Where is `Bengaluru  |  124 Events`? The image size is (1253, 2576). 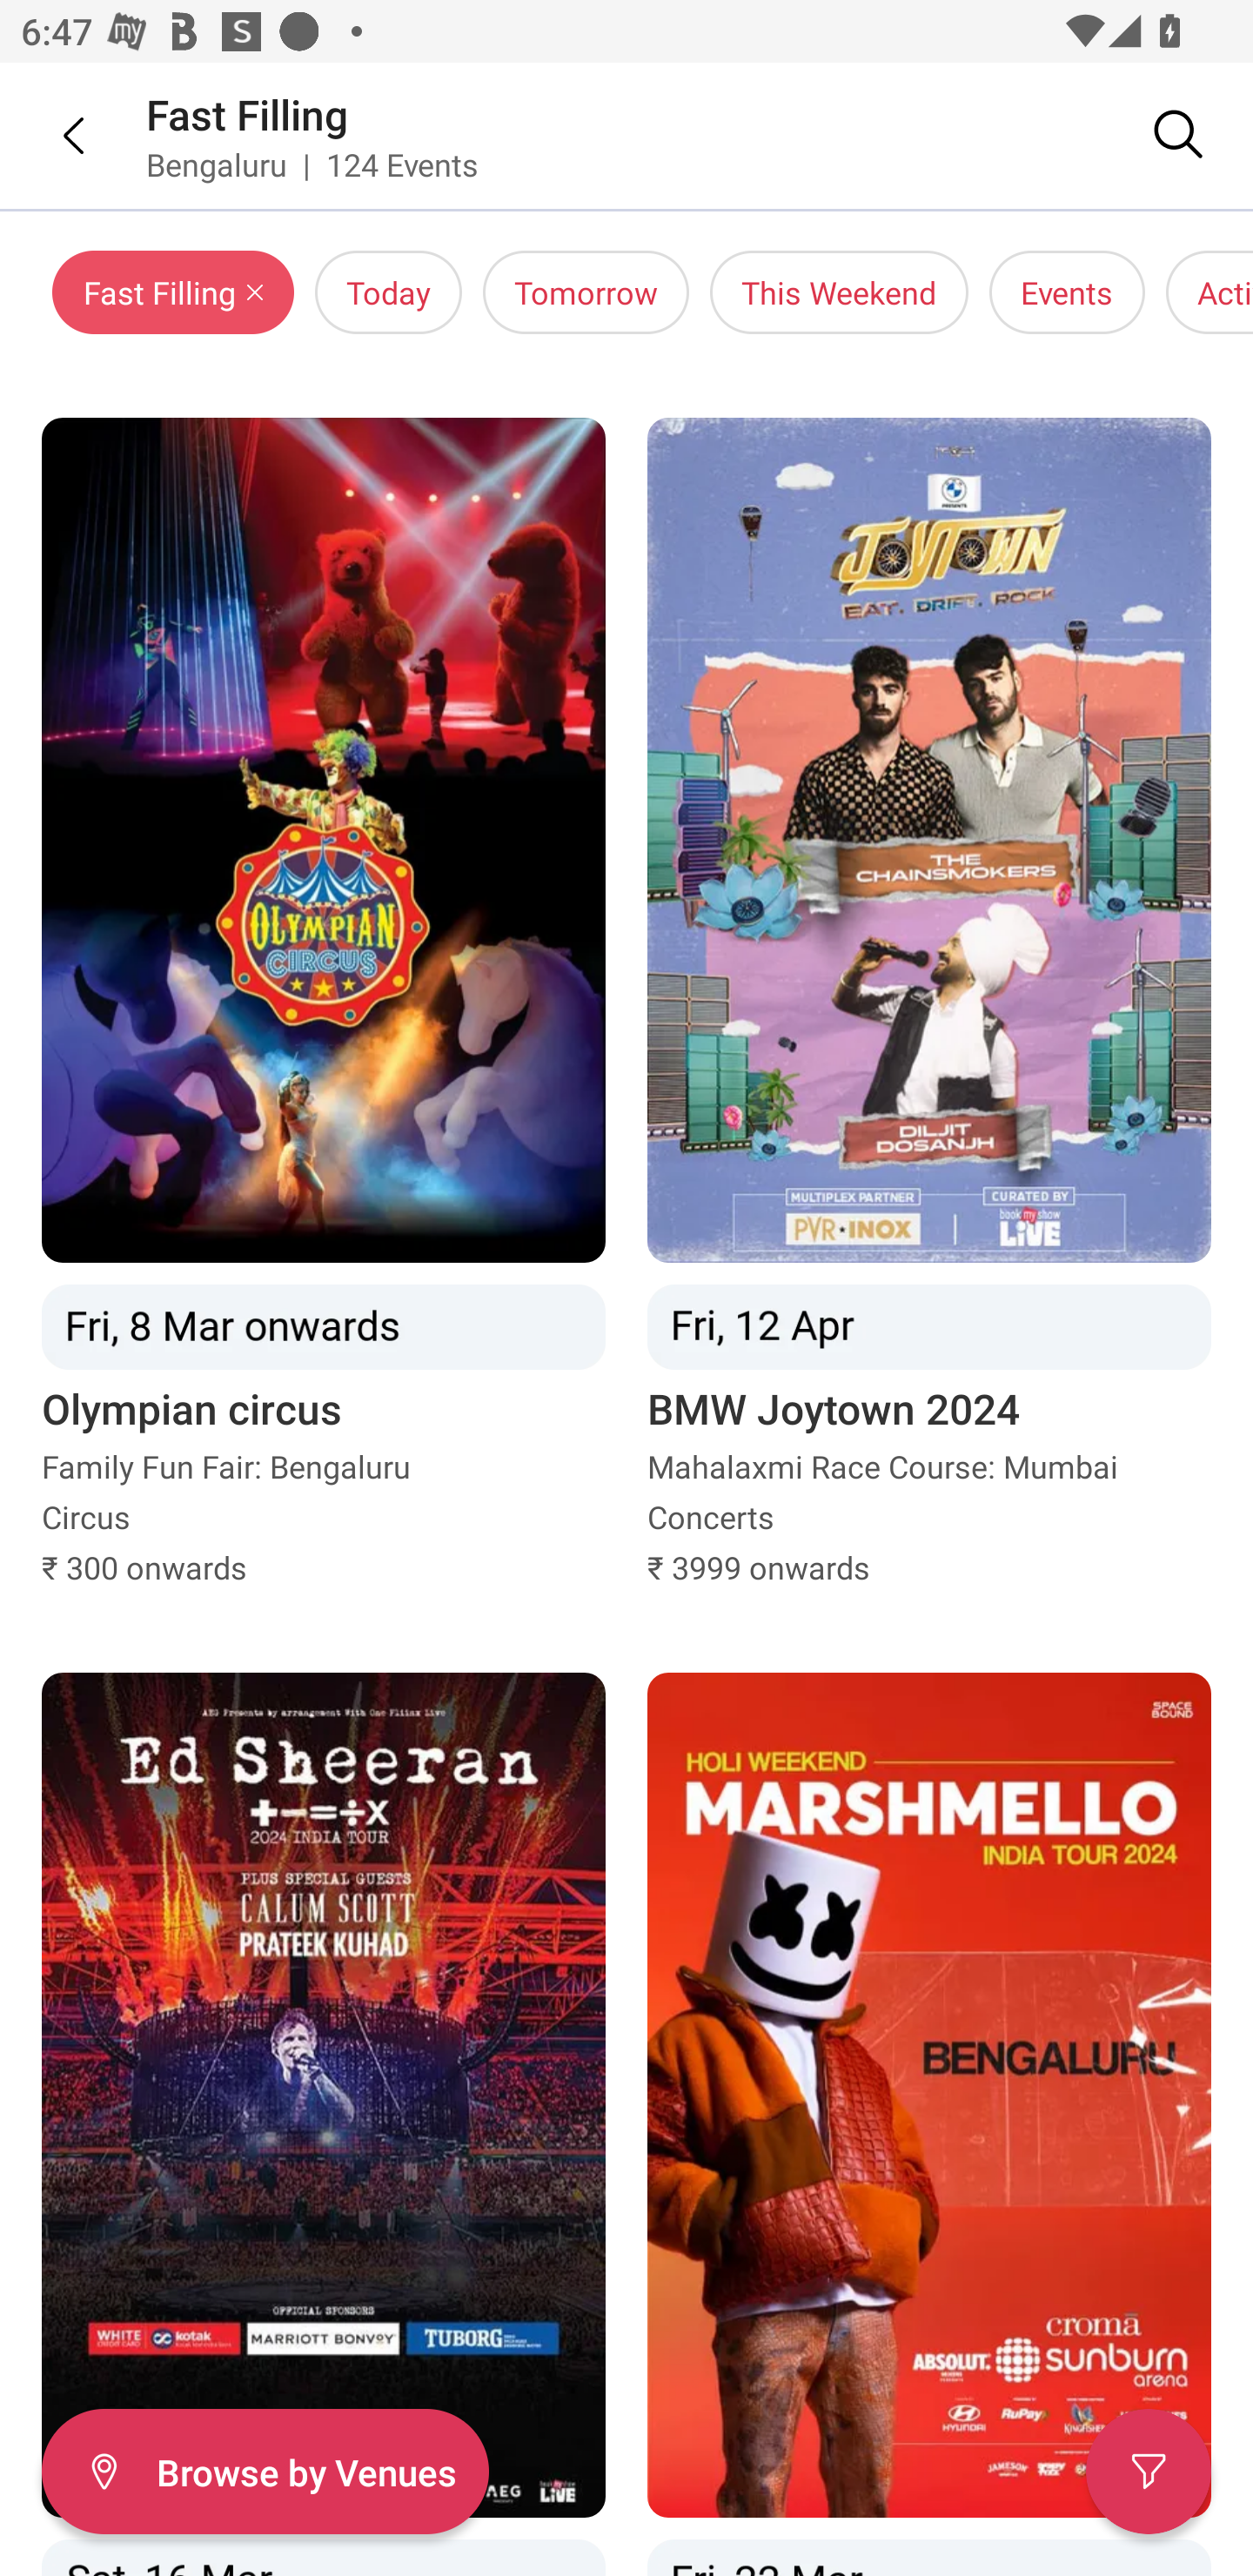 Bengaluru  |  124 Events is located at coordinates (313, 164).